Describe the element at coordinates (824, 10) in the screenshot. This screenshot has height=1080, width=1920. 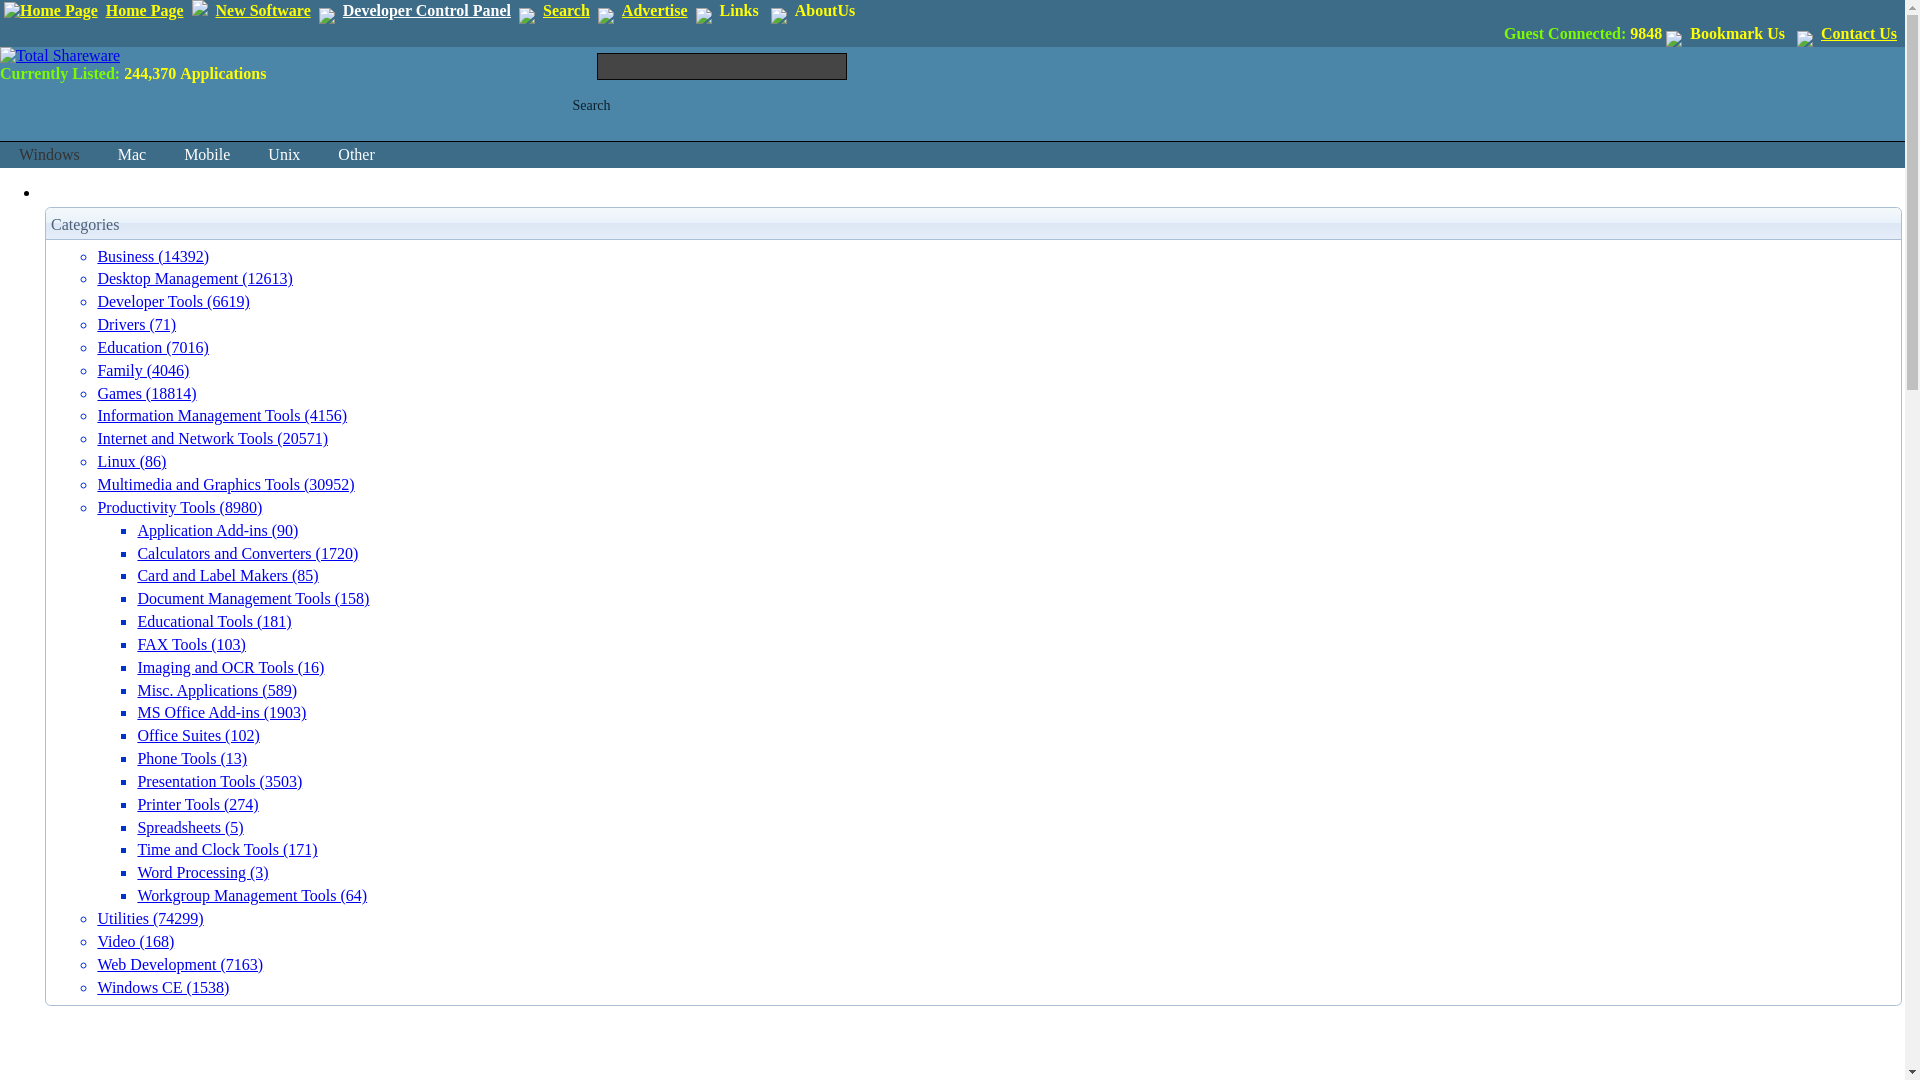
I see `AboutUs` at that location.